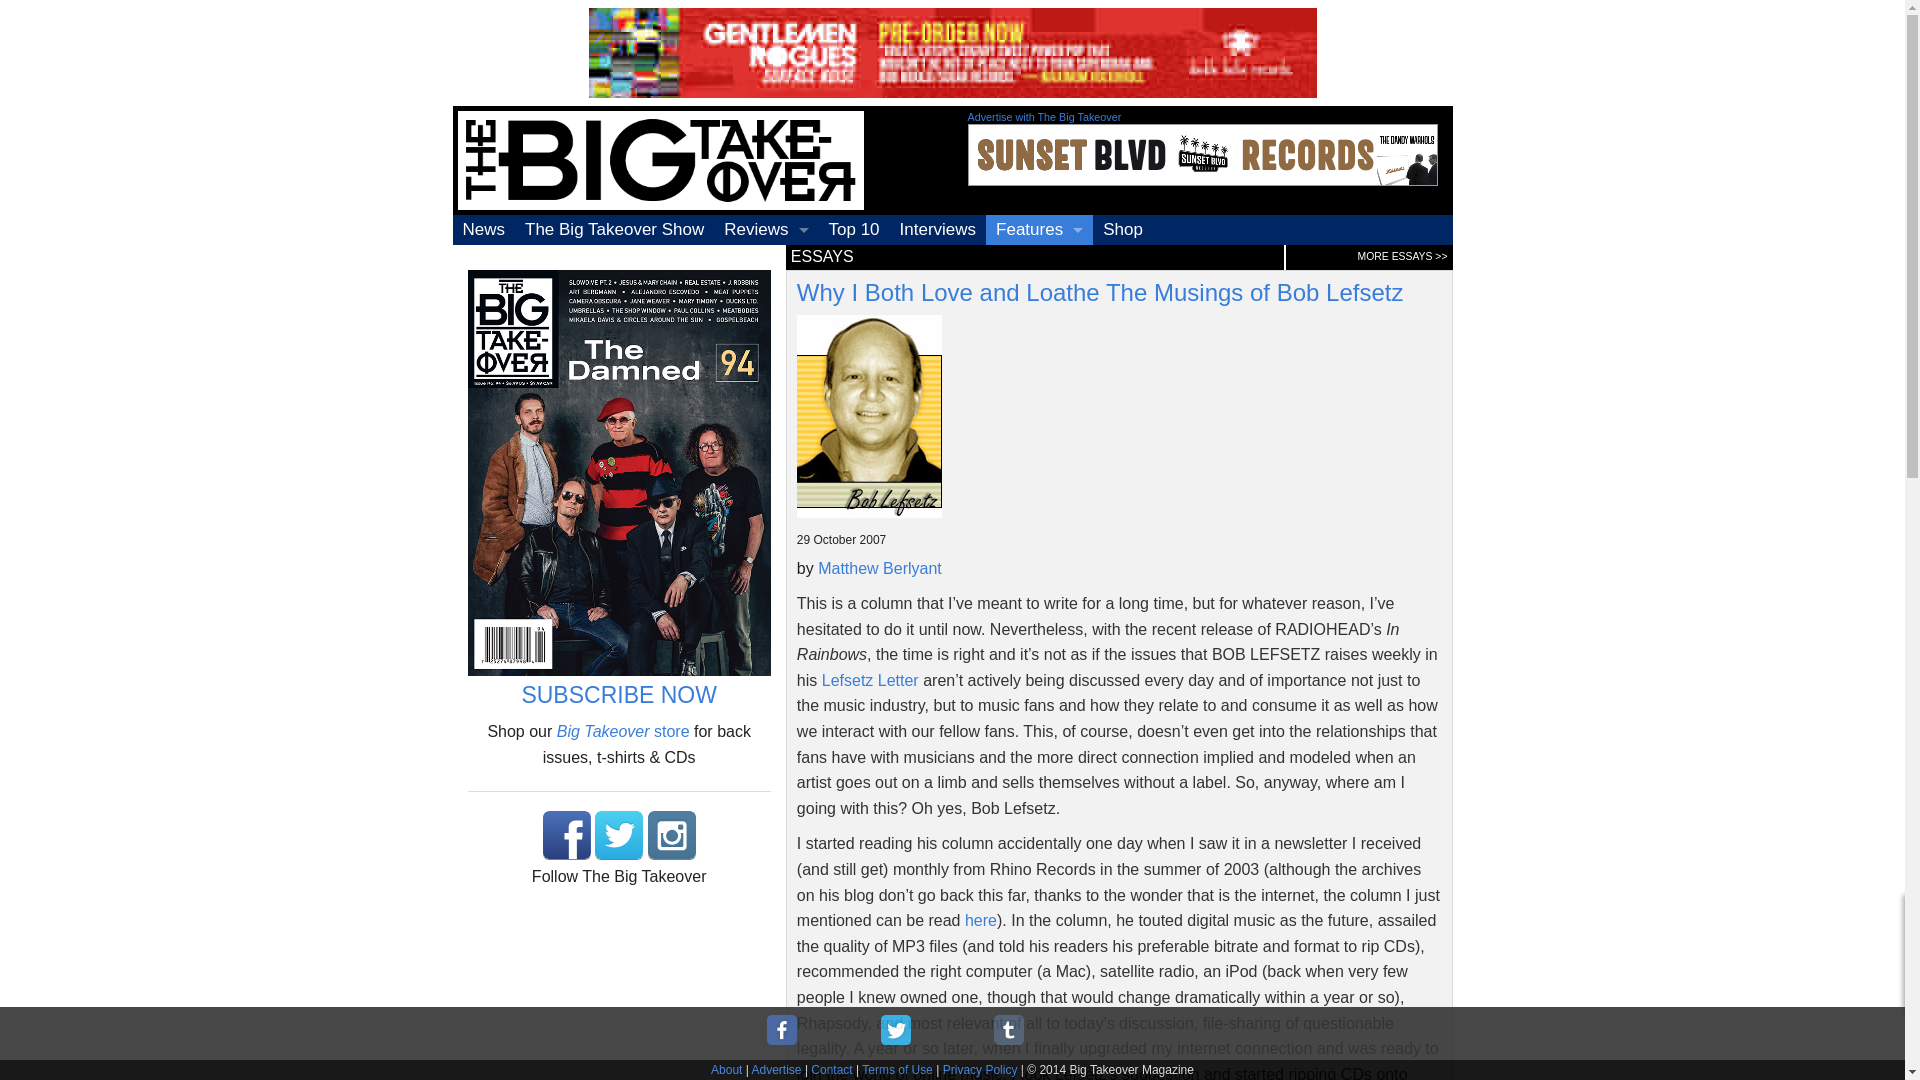  What do you see at coordinates (1039, 230) in the screenshot?
I see `Features` at bounding box center [1039, 230].